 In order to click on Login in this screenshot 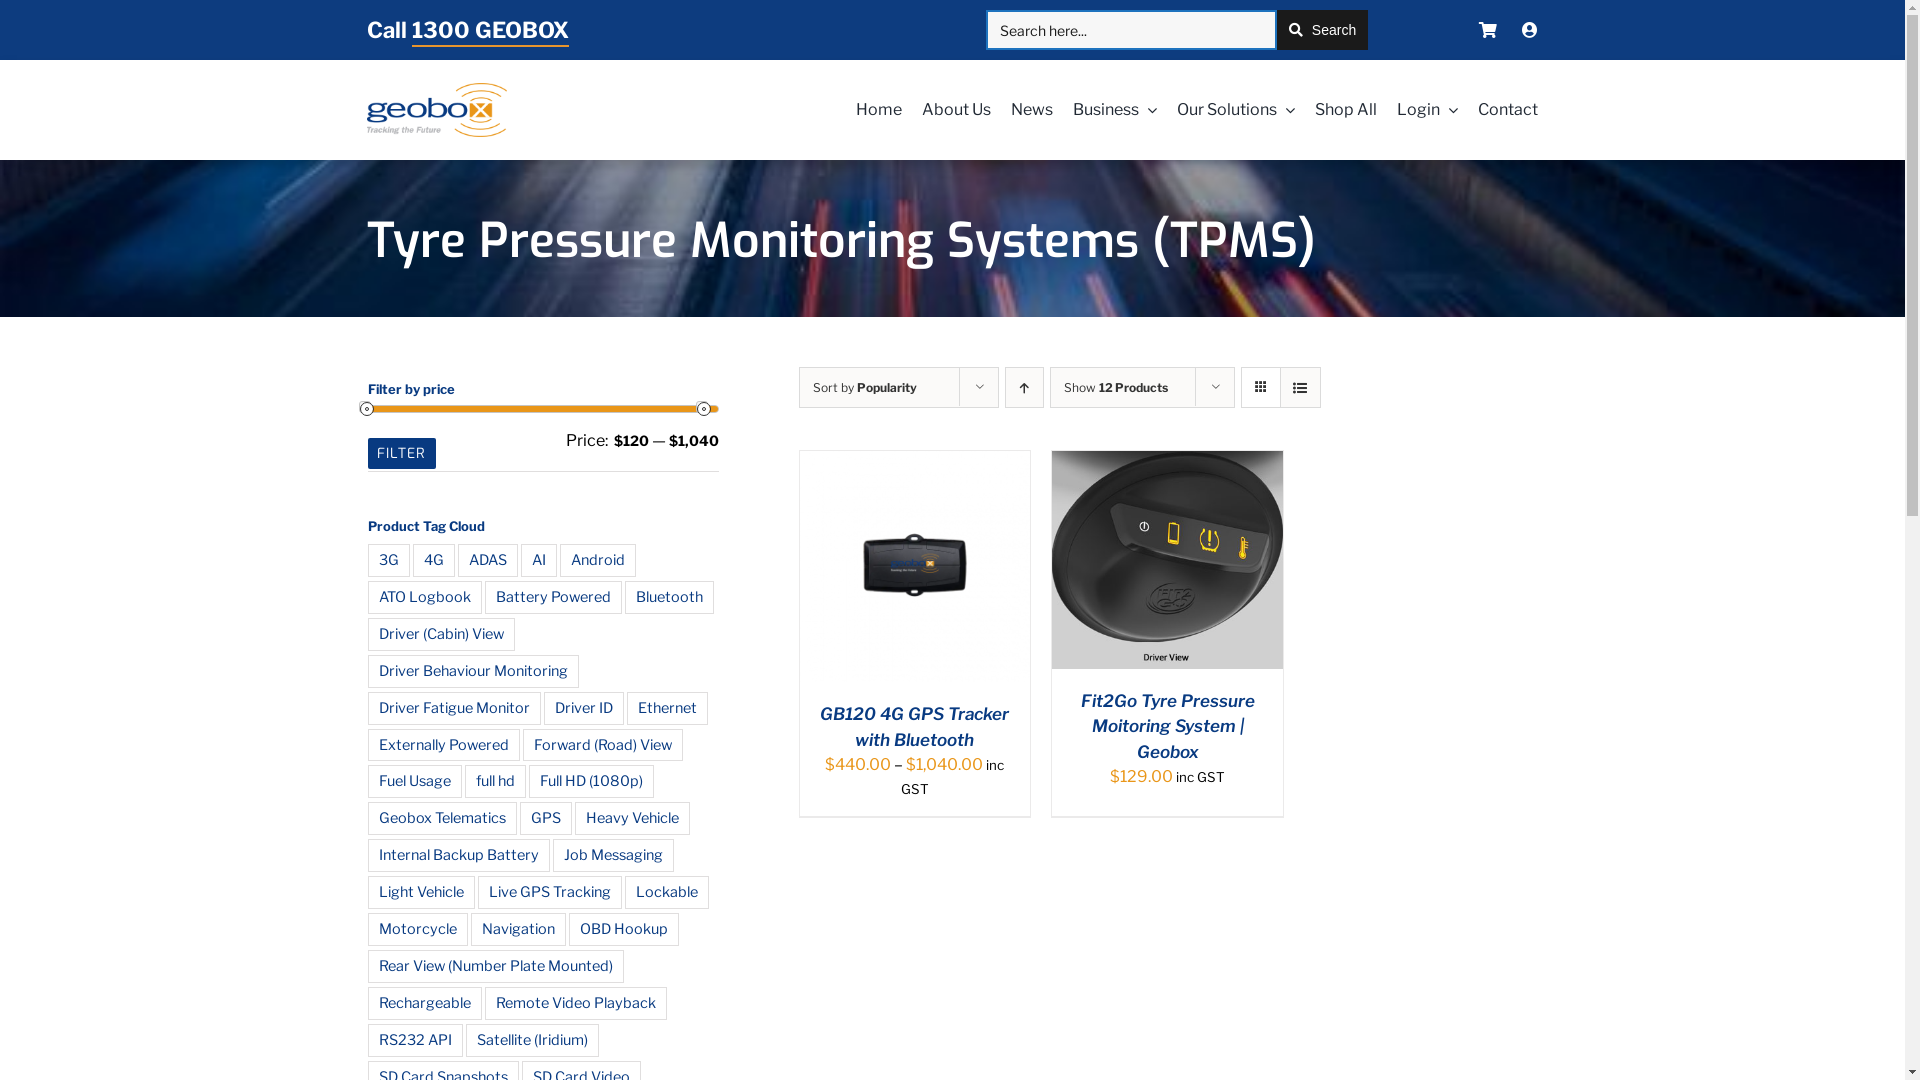, I will do `click(1418, 110)`.